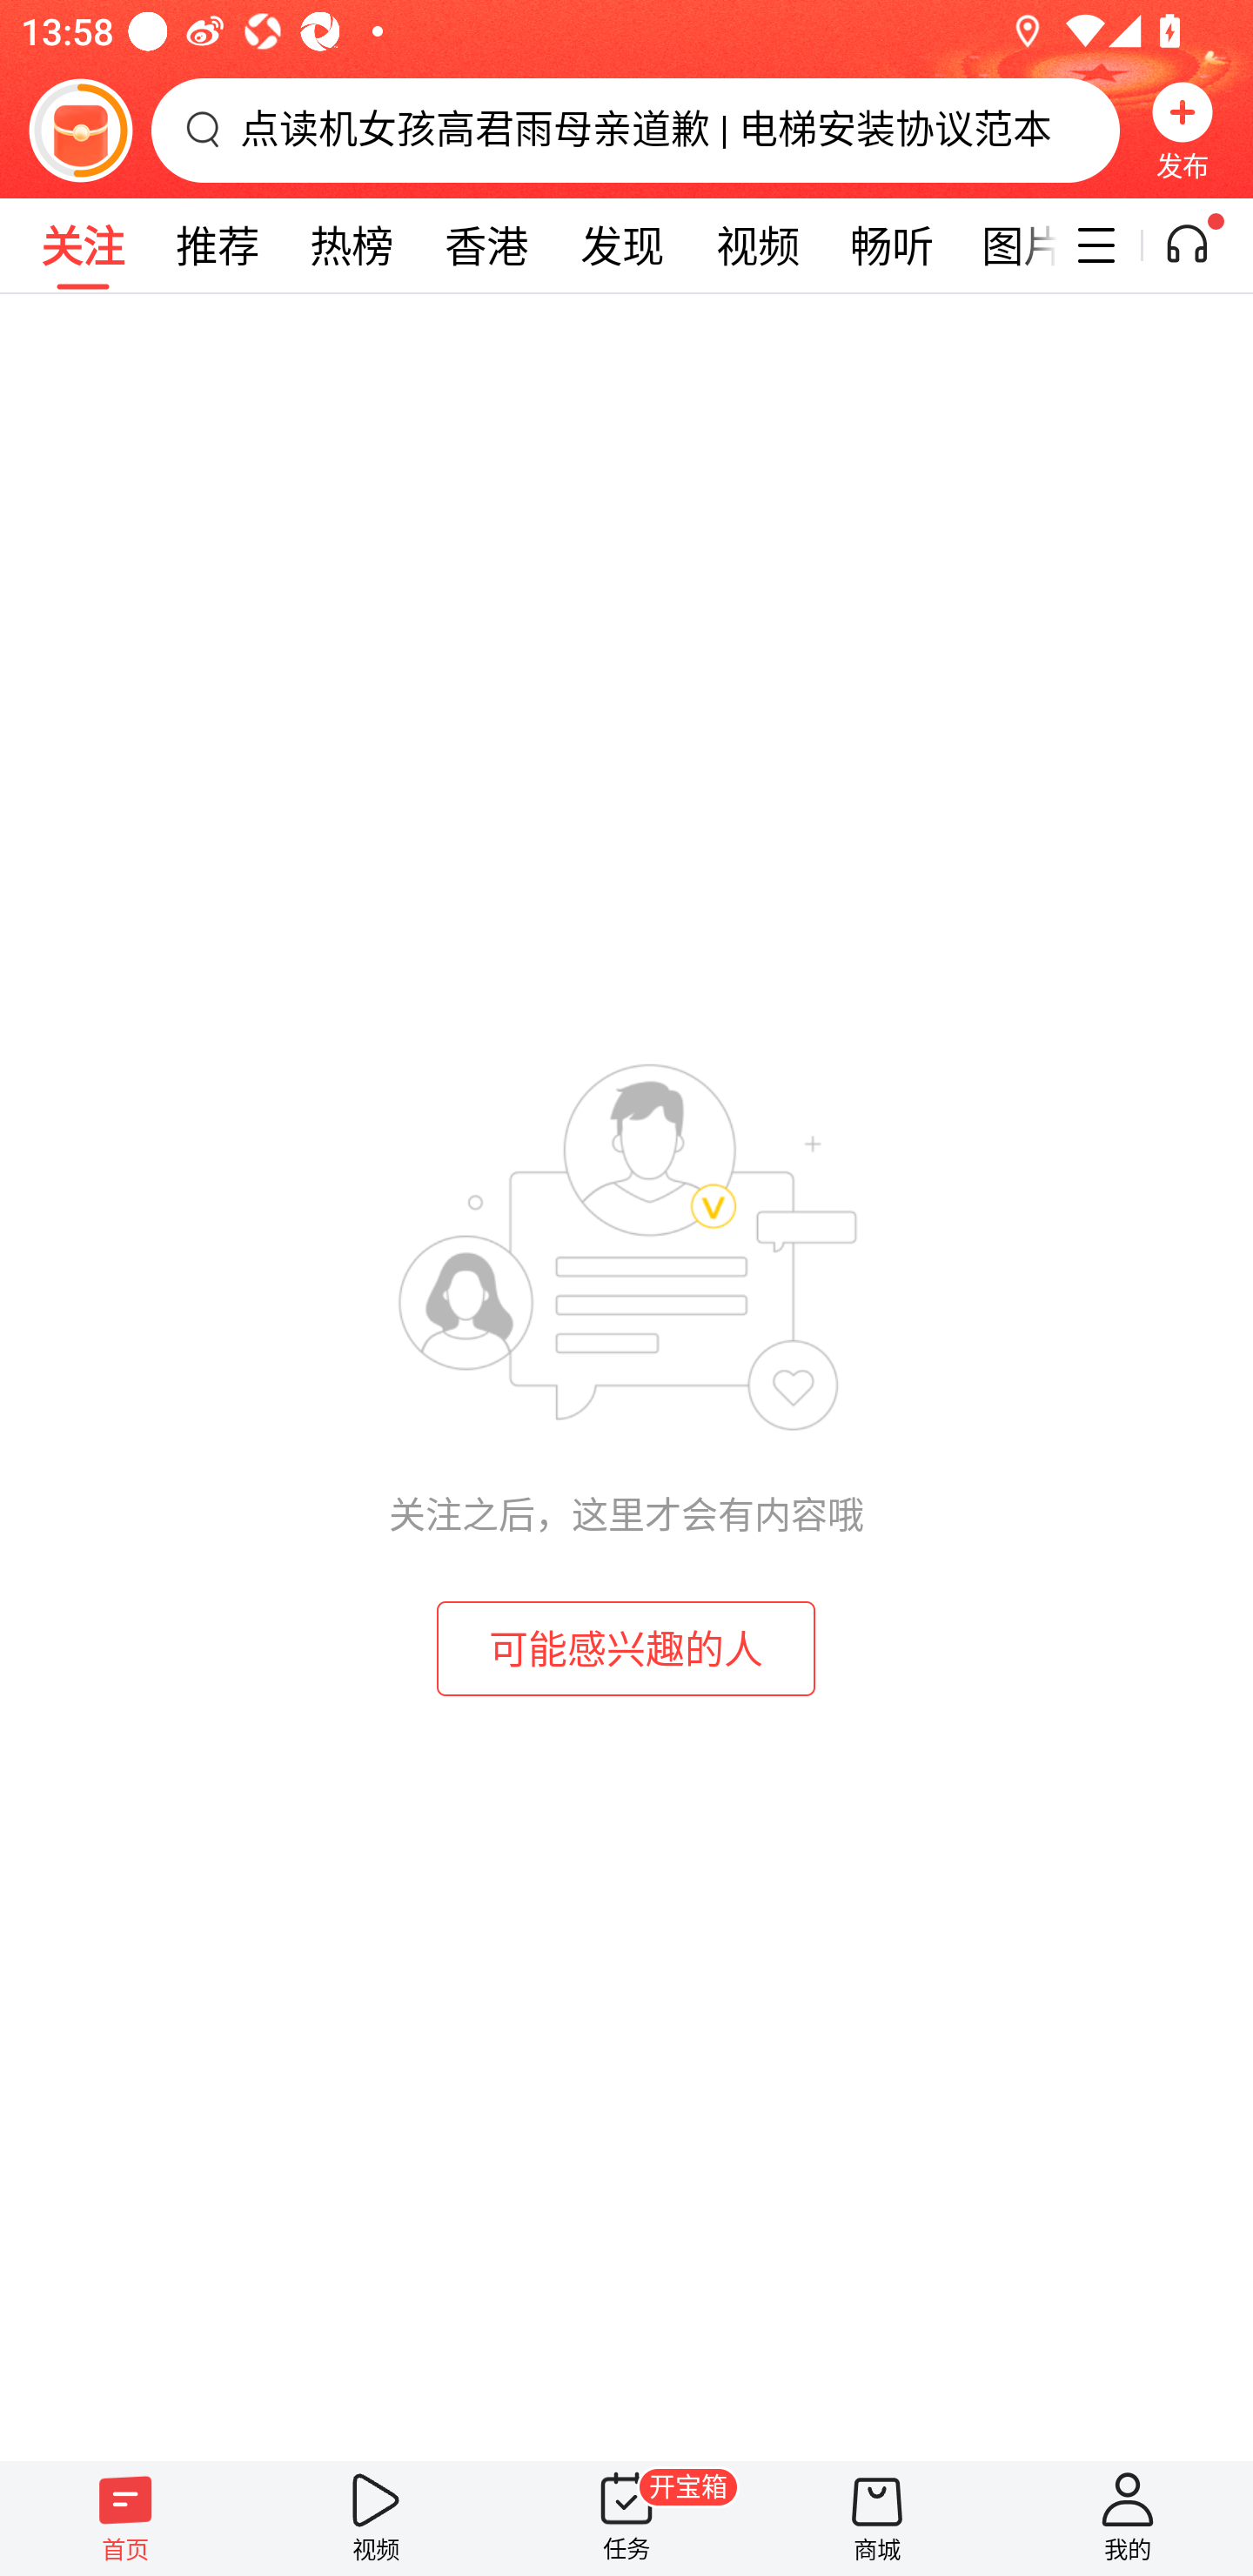 This screenshot has height=2576, width=1253. I want to click on 发布 发布，按钮, so click(1183, 130).